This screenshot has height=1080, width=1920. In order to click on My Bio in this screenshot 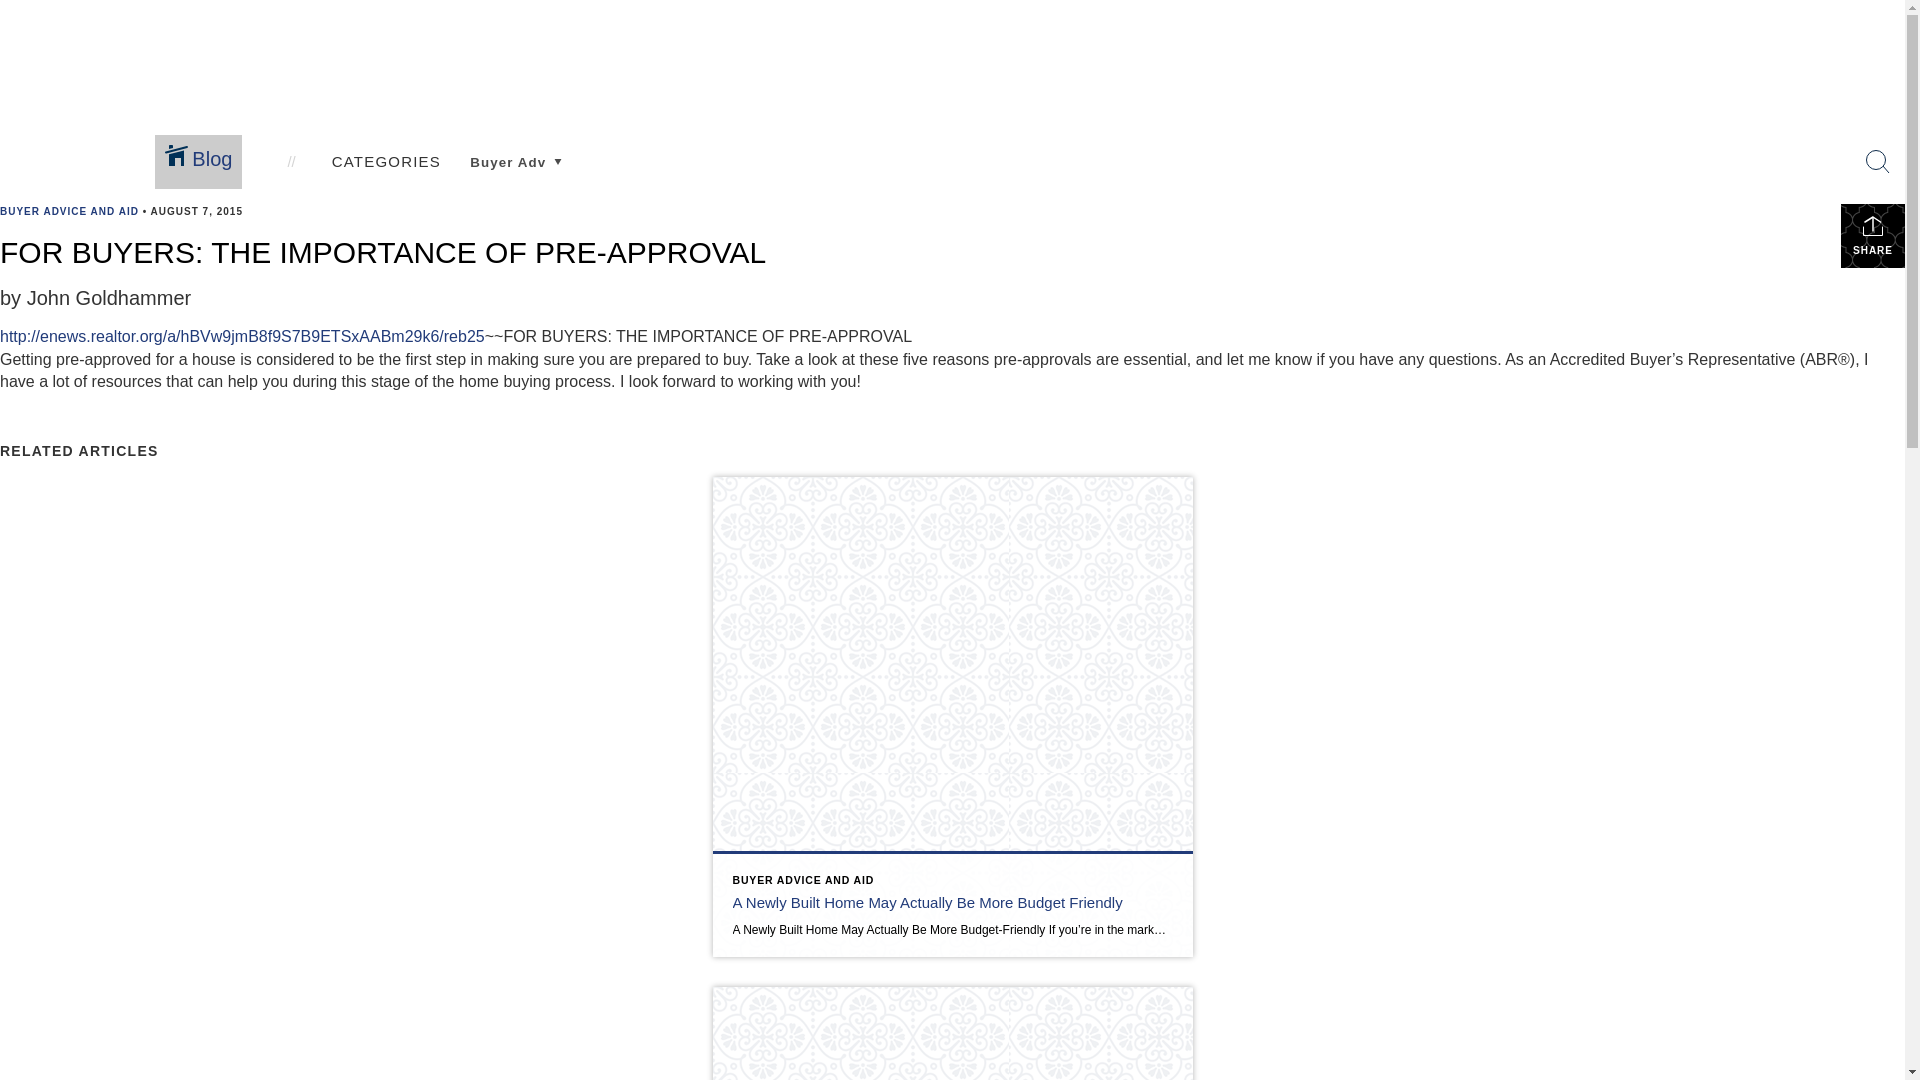, I will do `click(1124, 158)`.